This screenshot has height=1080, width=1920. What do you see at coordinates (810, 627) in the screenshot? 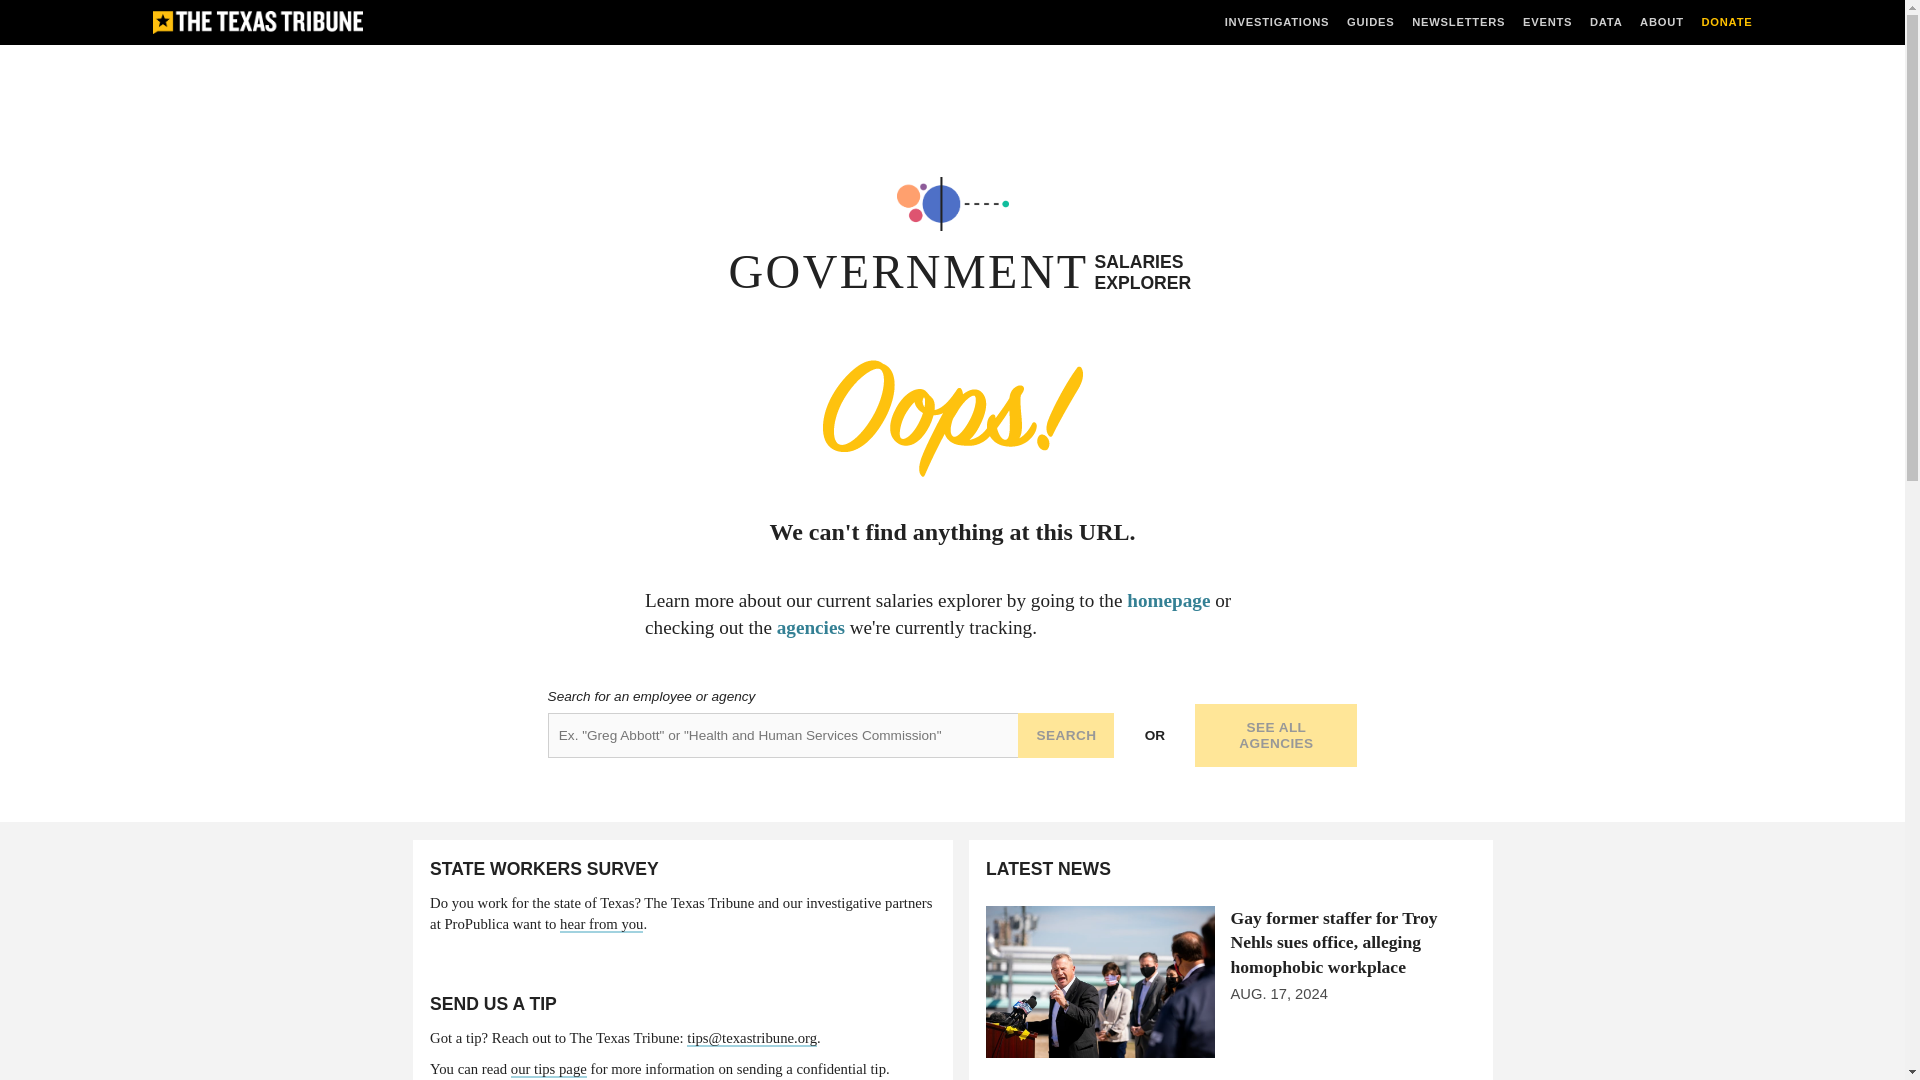
I see `agencies` at bounding box center [810, 627].